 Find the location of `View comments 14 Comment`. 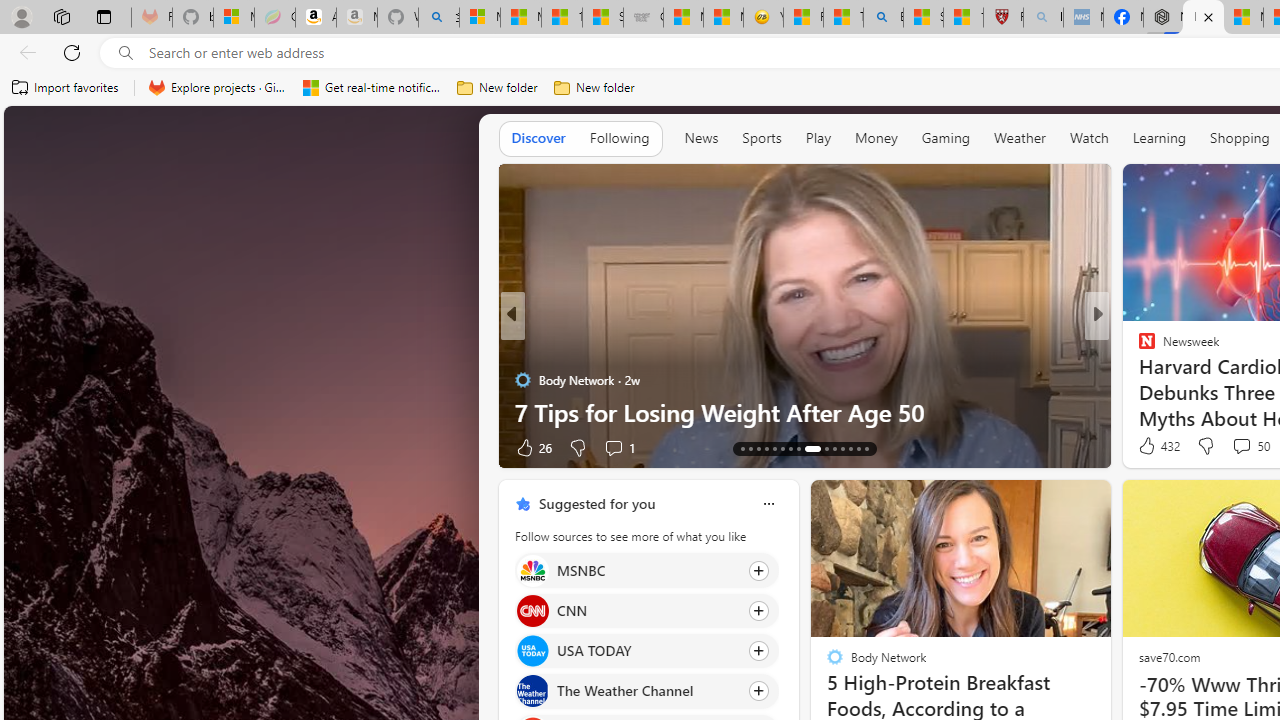

View comments 14 Comment is located at coordinates (1244, 447).